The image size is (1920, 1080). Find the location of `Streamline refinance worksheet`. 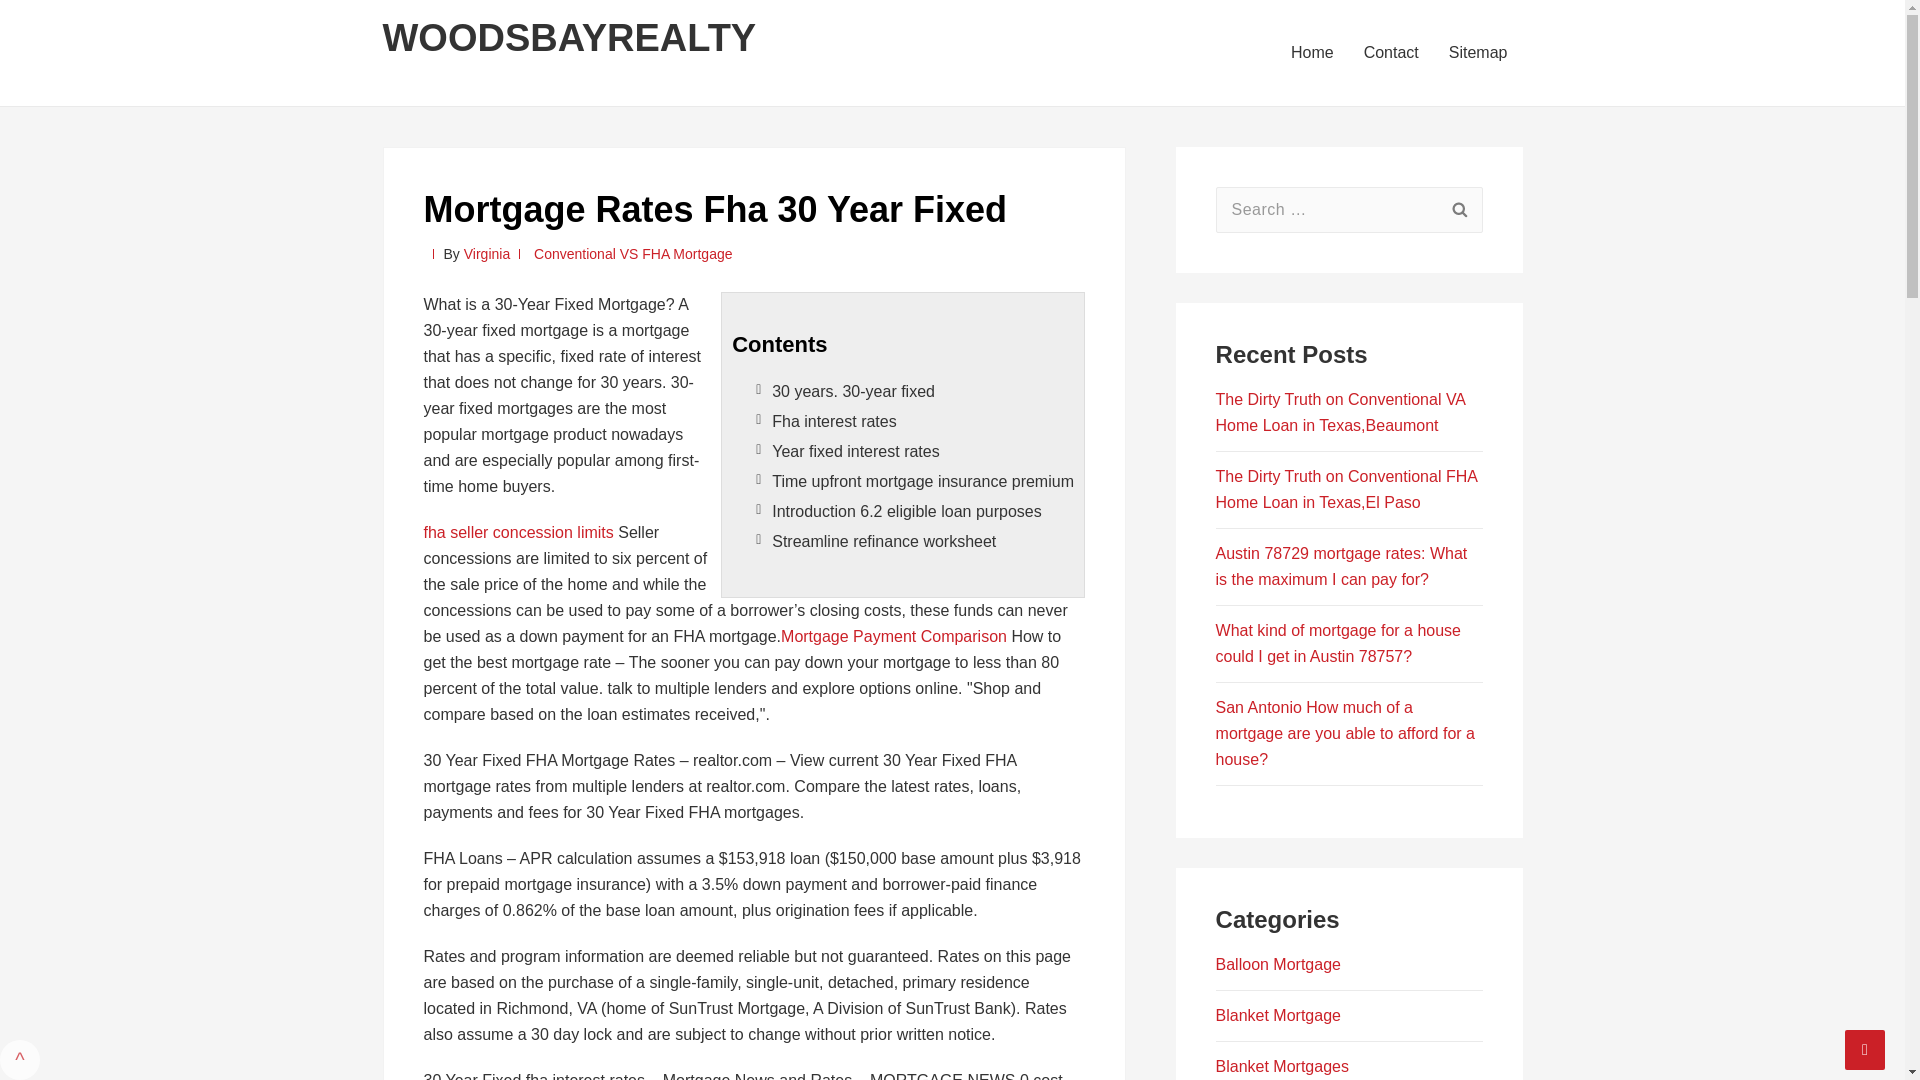

Streamline refinance worksheet is located at coordinates (884, 541).